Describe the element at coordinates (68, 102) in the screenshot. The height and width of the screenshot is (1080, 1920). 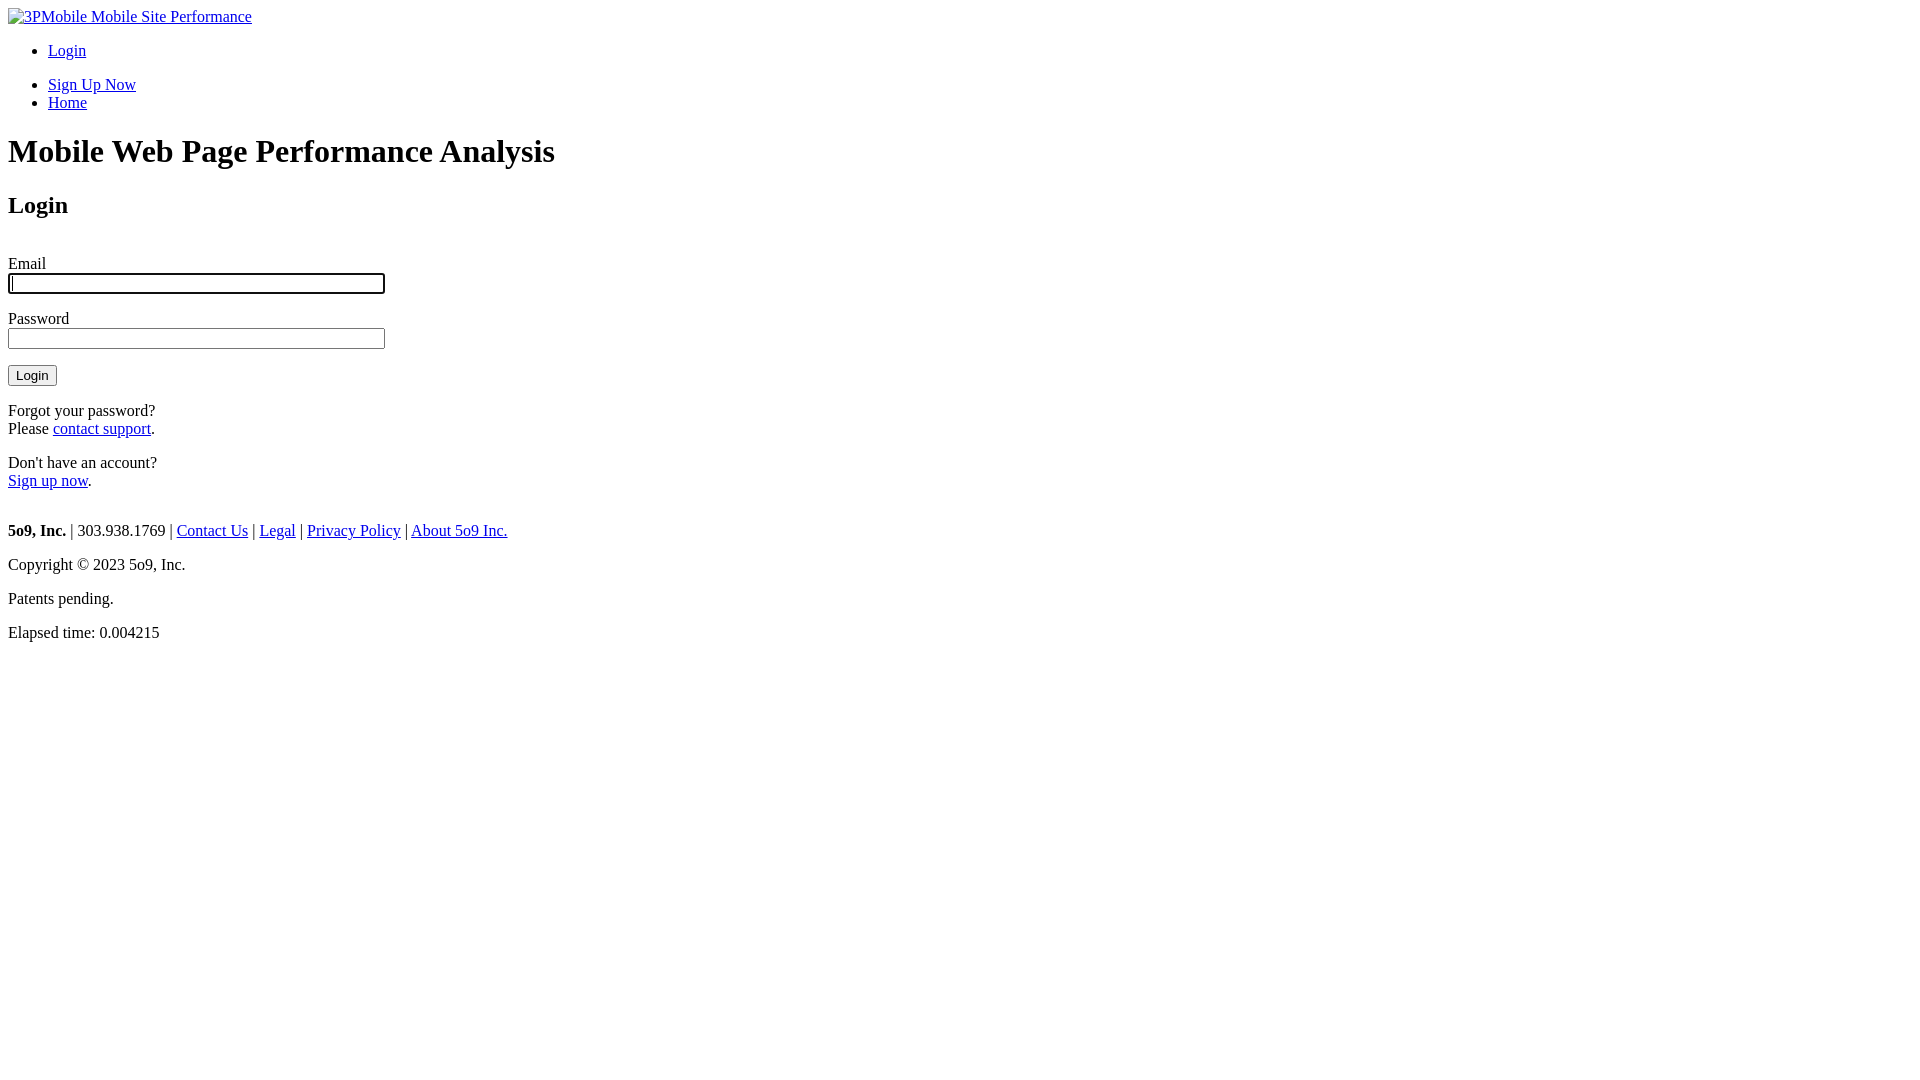
I see `Home` at that location.